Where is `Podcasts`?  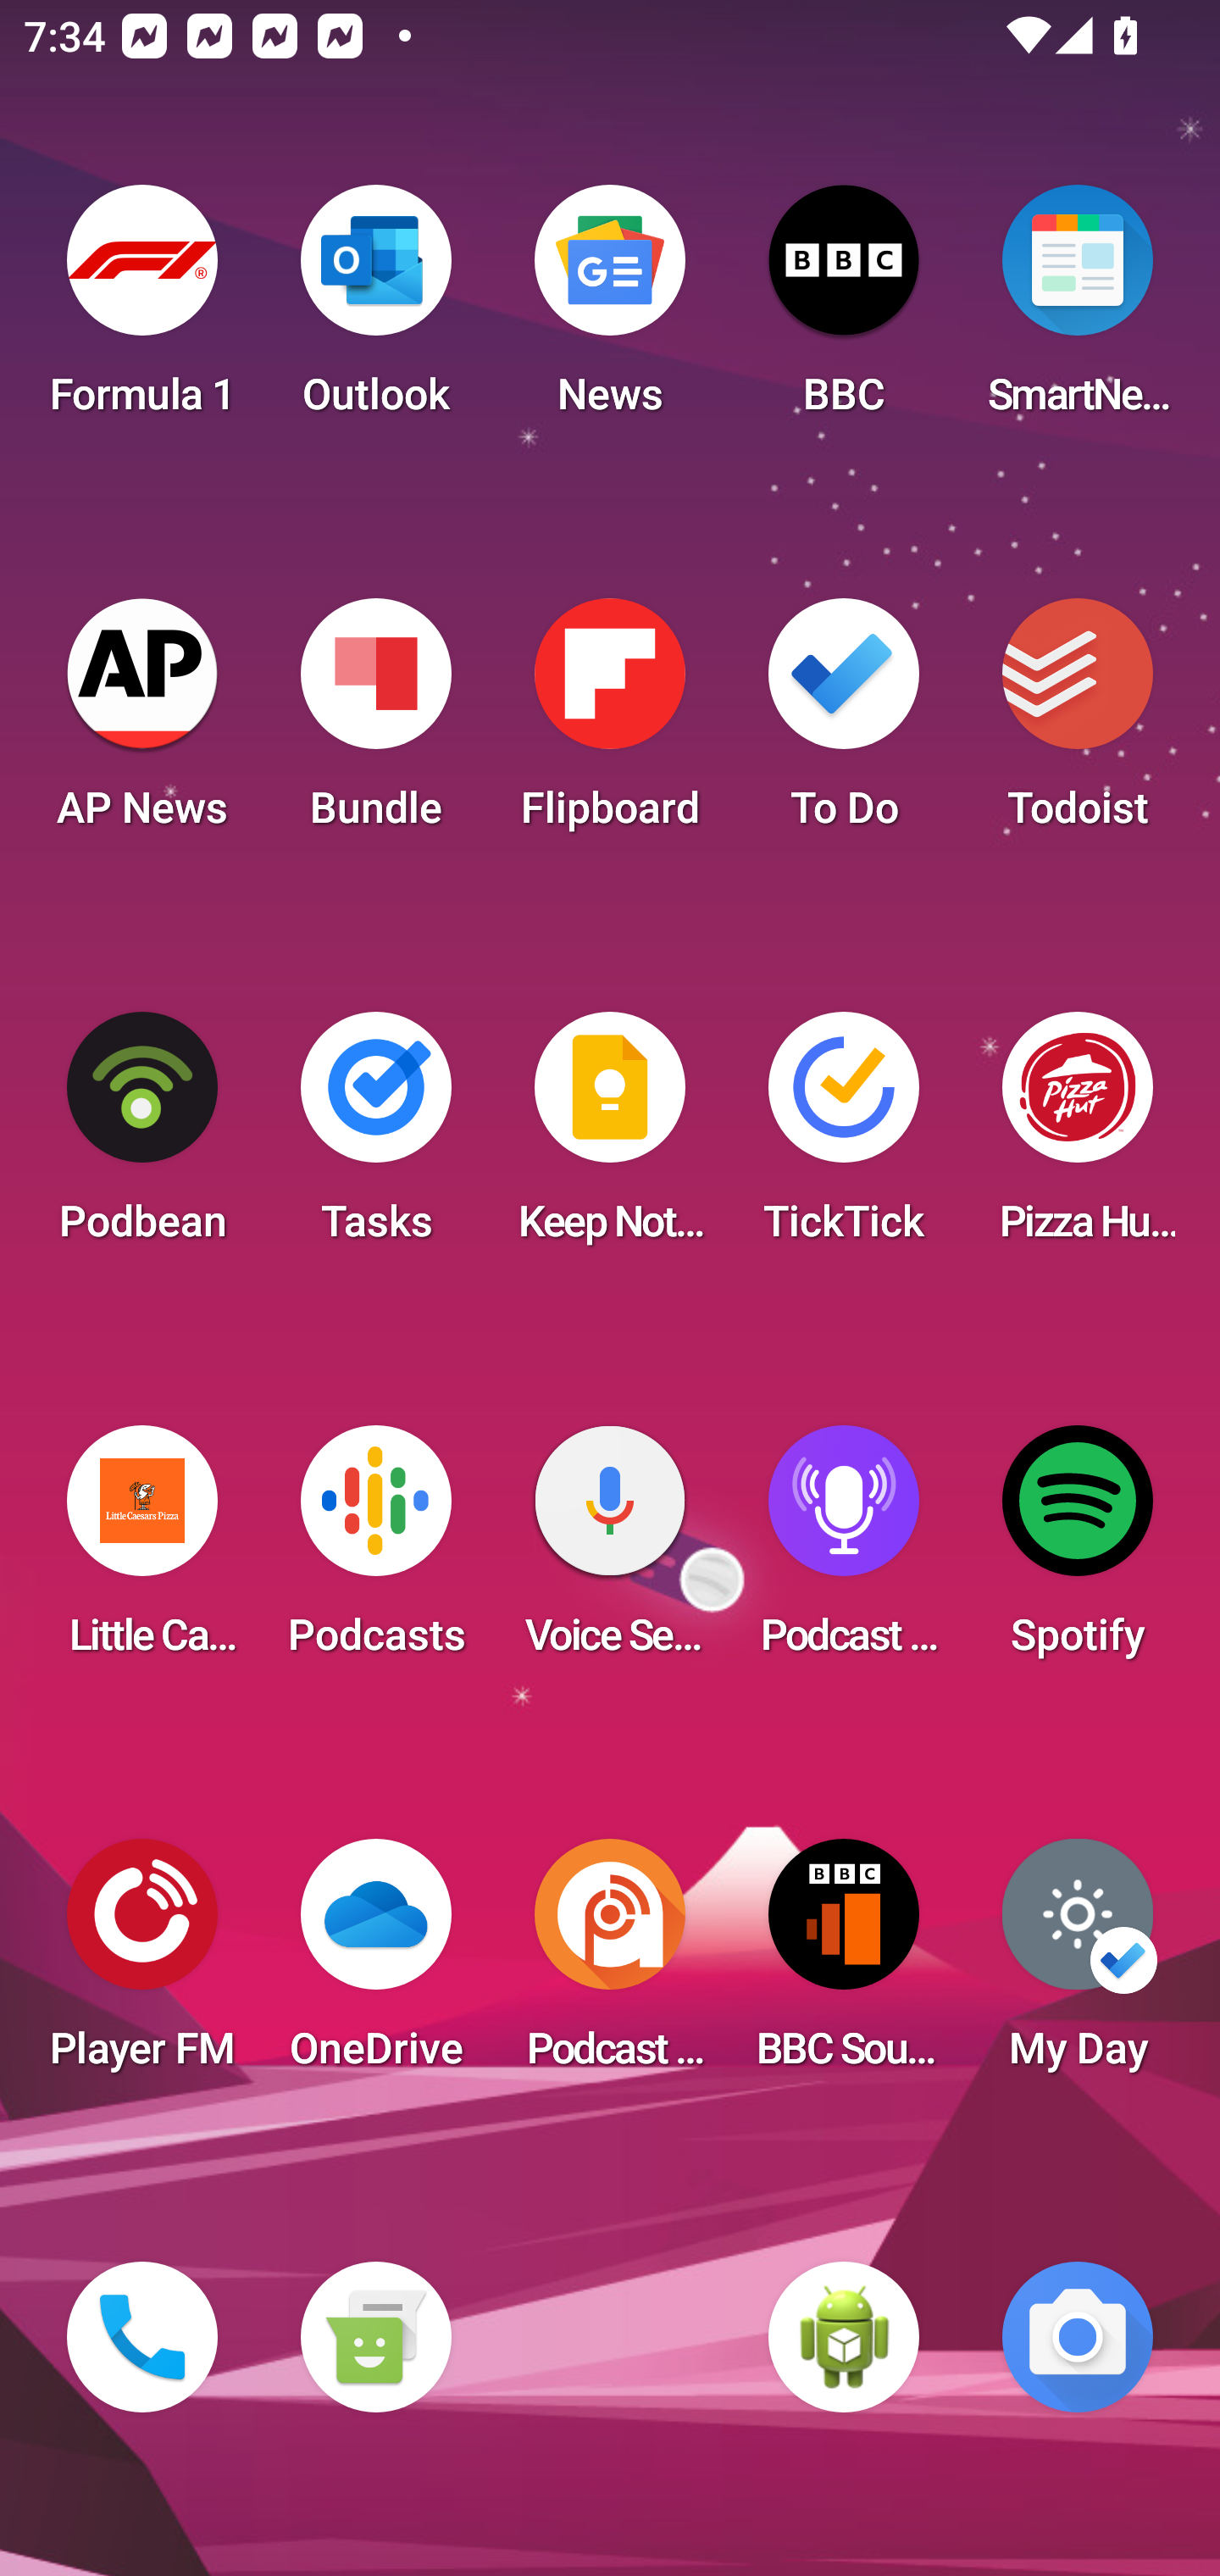
Podcasts is located at coordinates (375, 1551).